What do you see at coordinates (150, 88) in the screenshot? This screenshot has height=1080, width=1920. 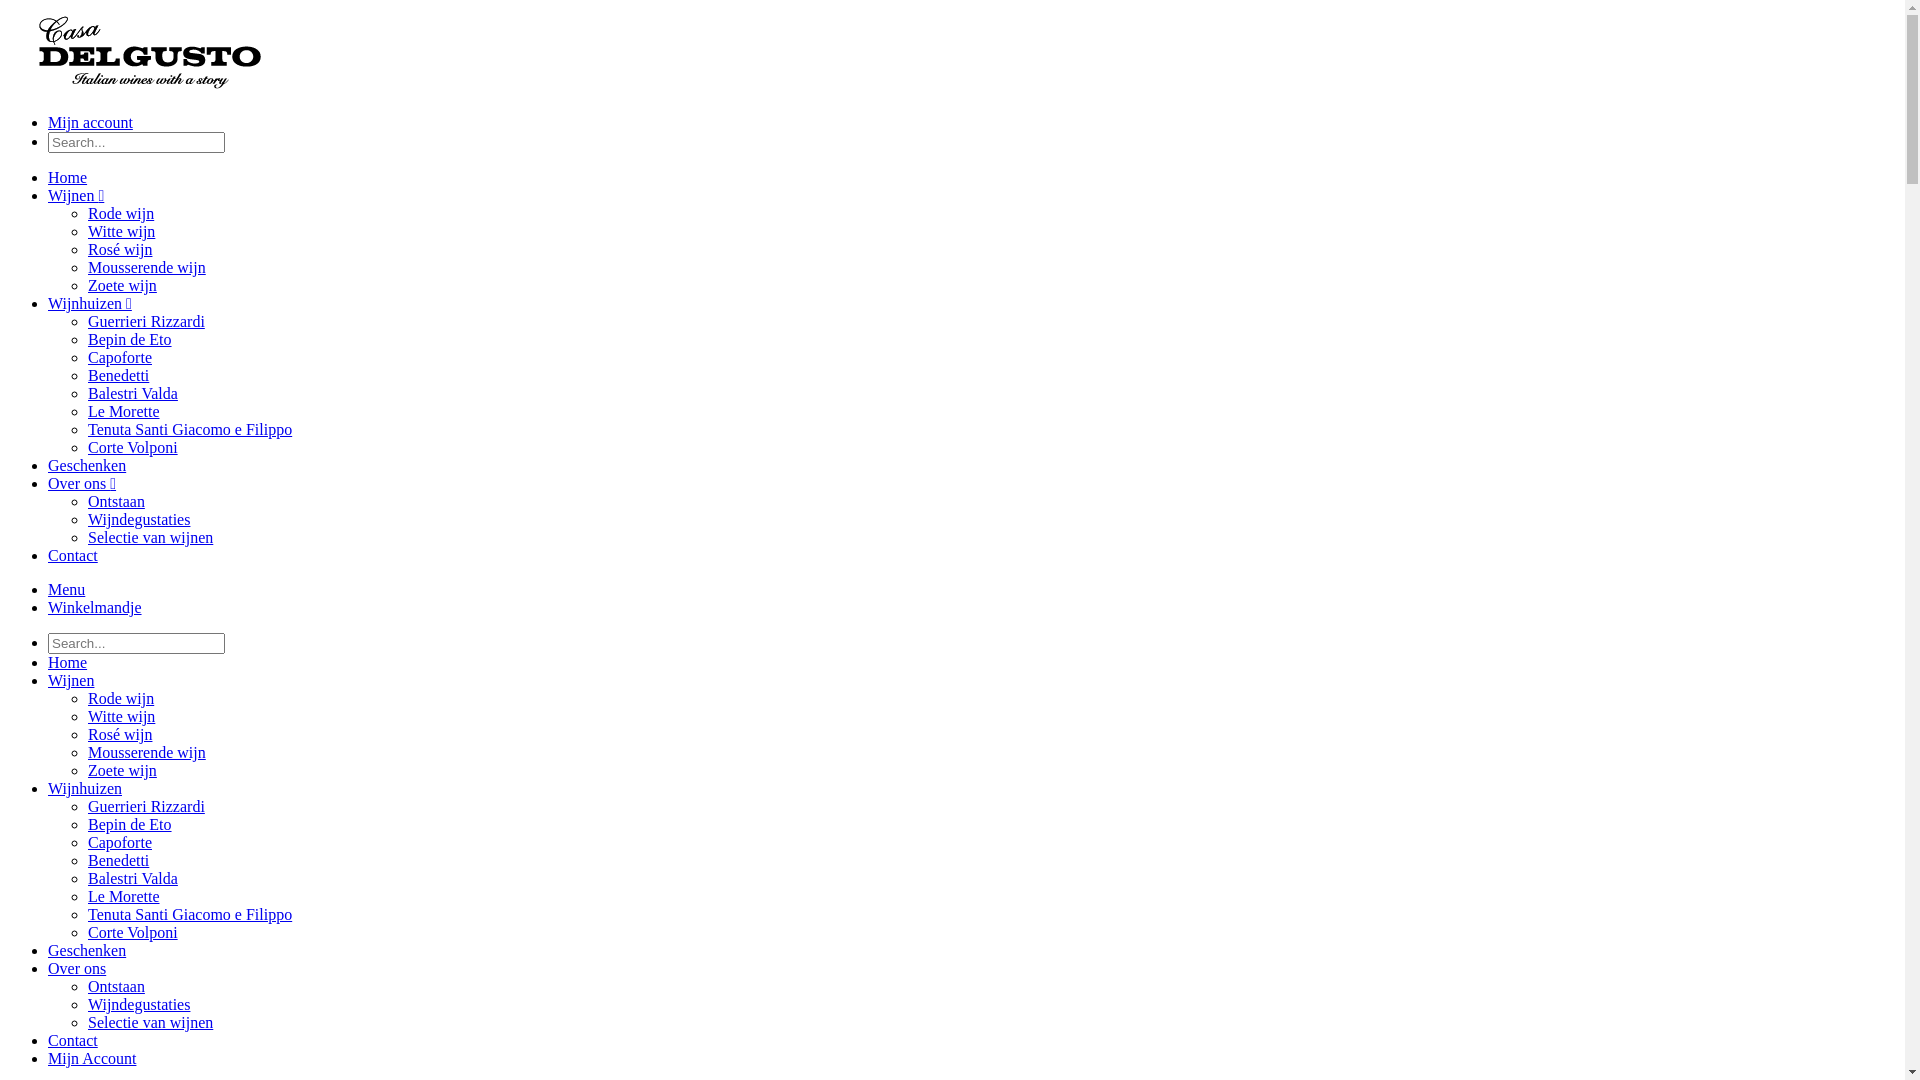 I see `Casadelgusto` at bounding box center [150, 88].